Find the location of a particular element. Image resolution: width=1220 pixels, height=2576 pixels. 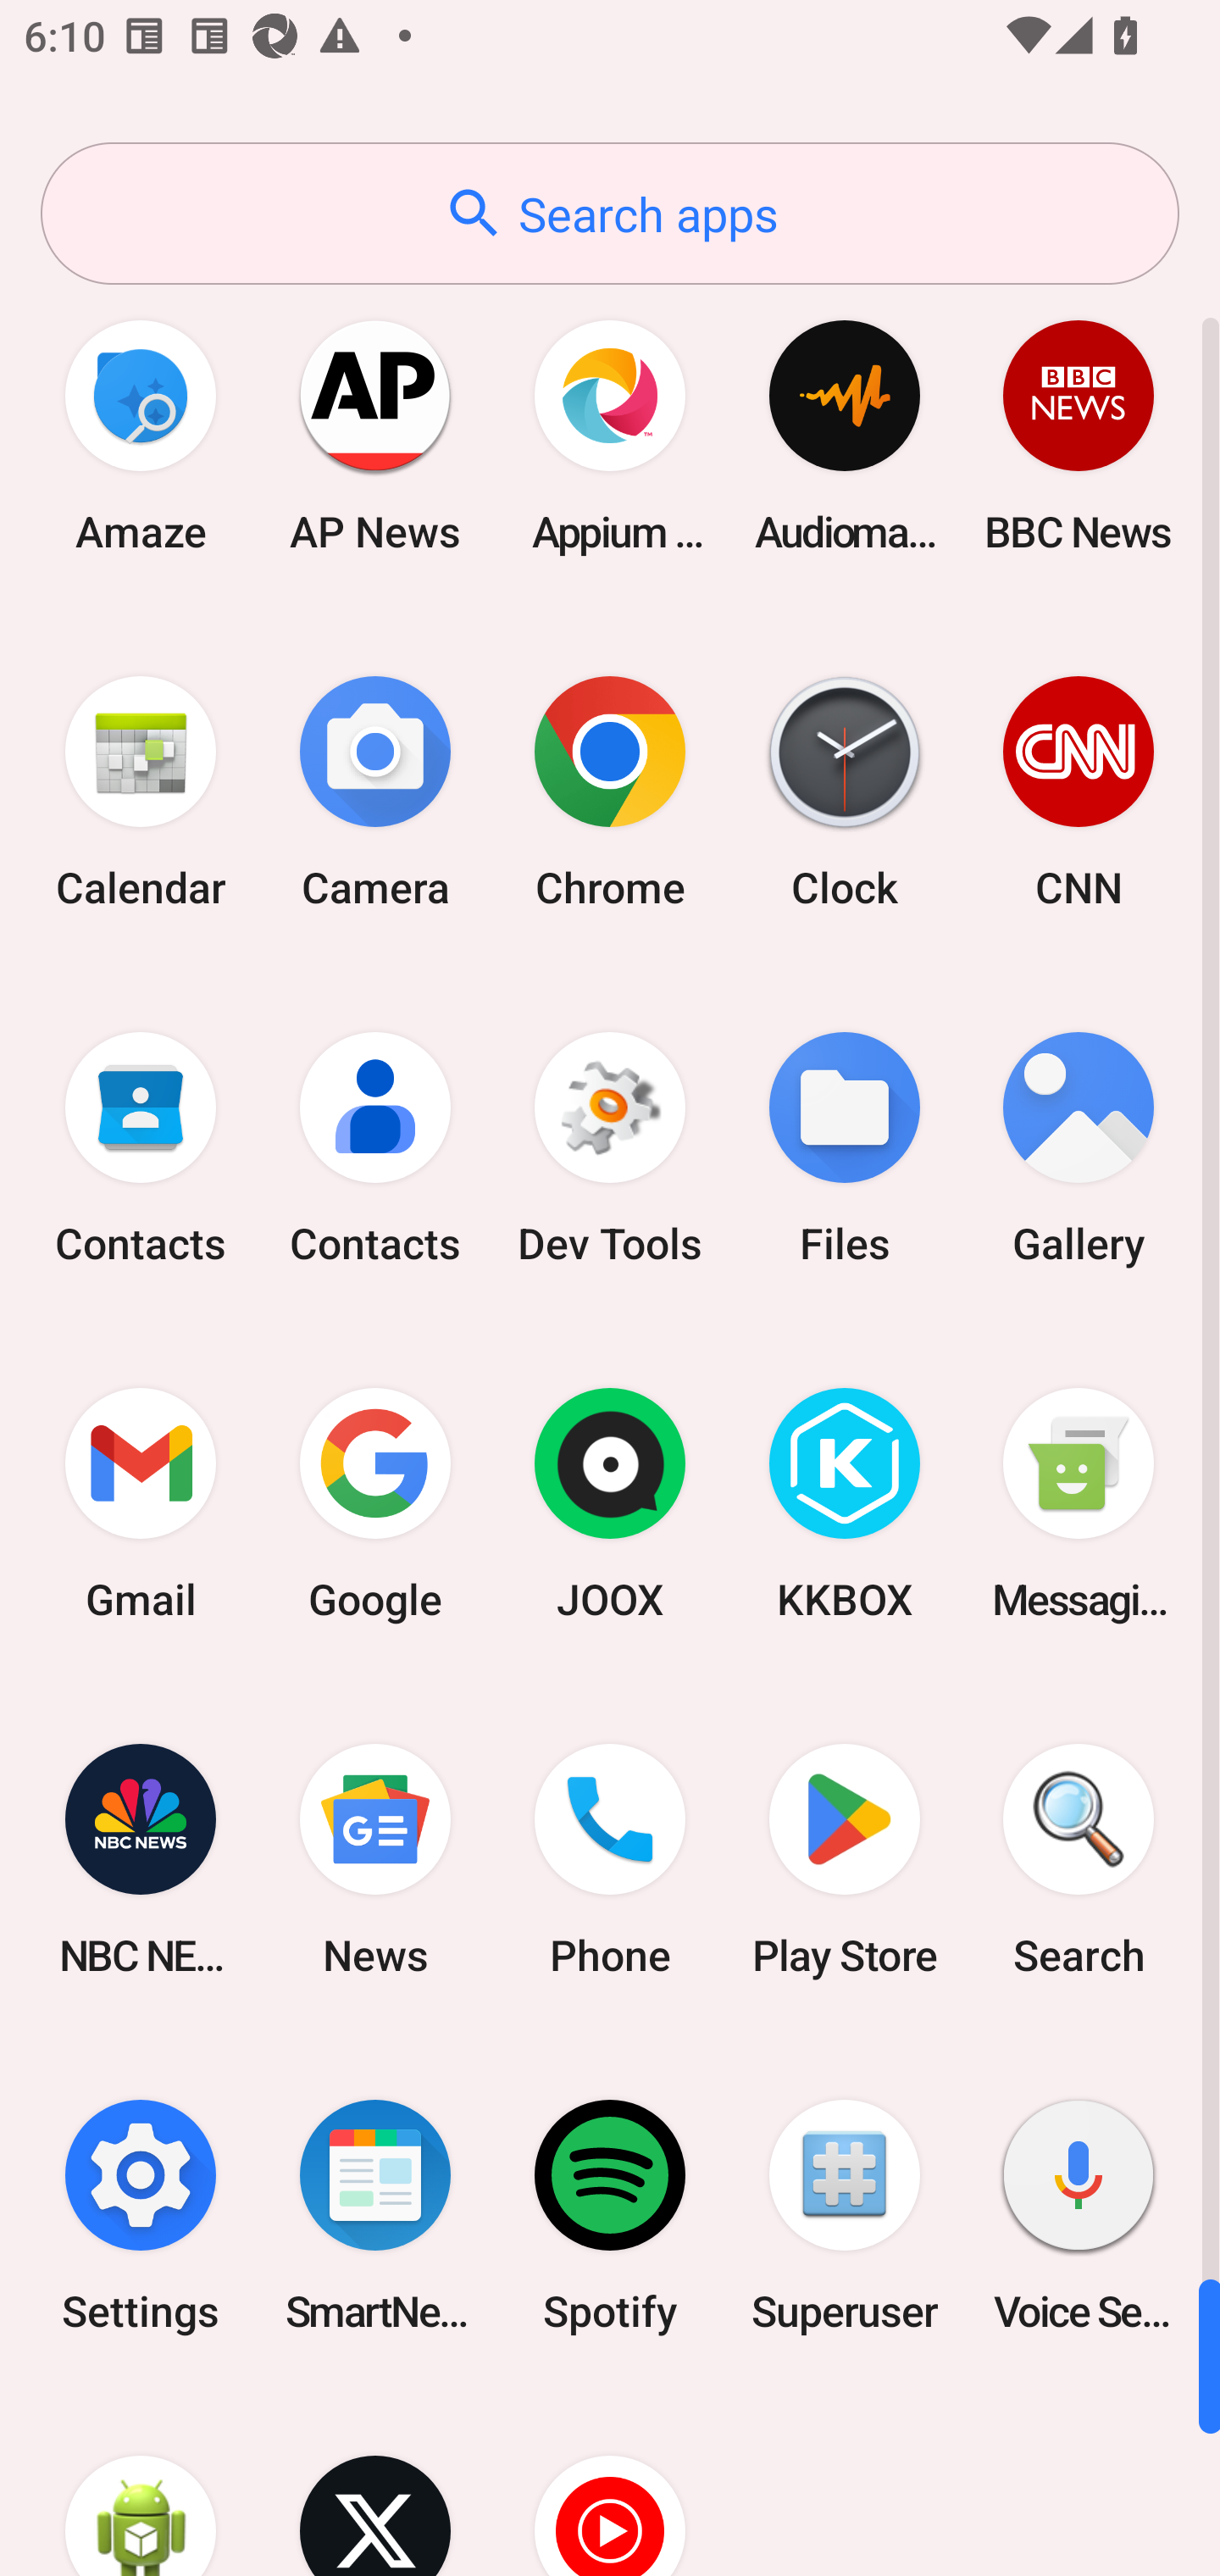

Dev Tools is located at coordinates (610, 1149).